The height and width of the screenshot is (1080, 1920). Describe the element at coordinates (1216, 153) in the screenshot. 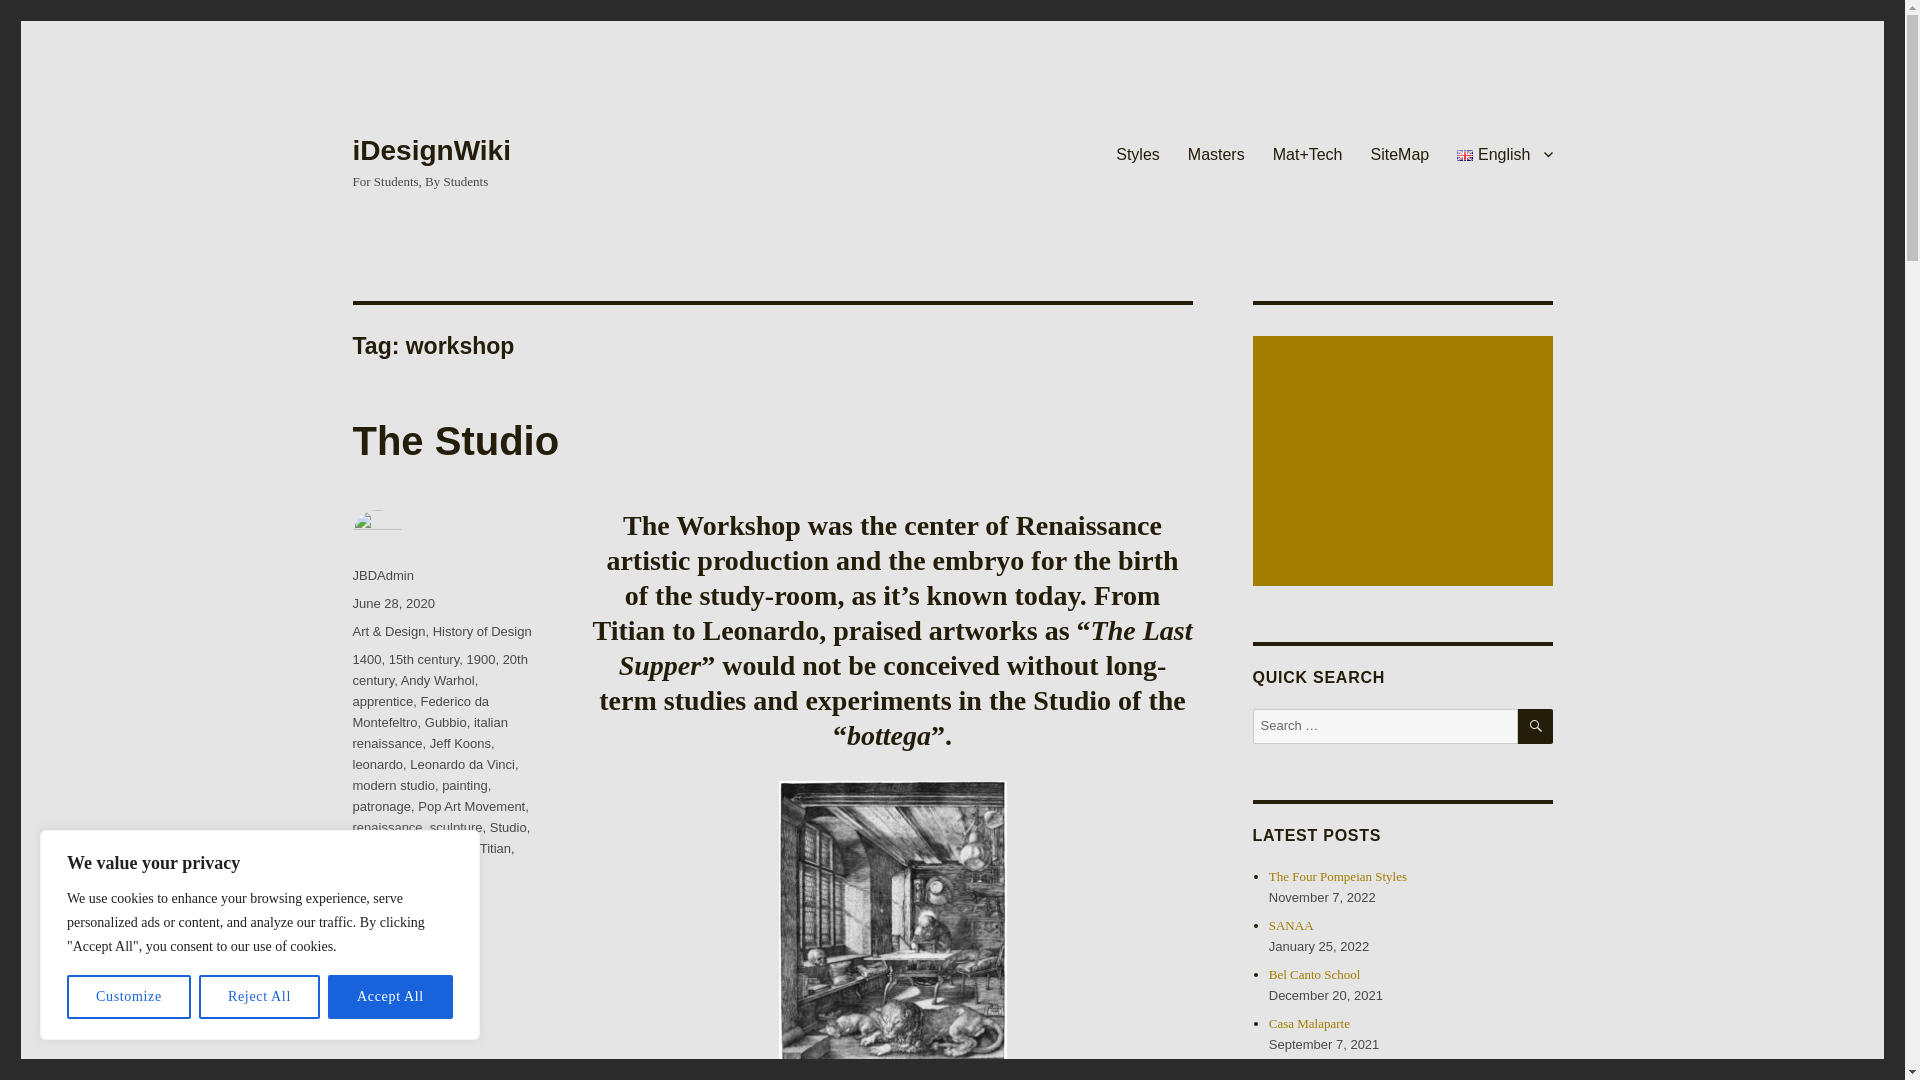

I see `Masters` at that location.